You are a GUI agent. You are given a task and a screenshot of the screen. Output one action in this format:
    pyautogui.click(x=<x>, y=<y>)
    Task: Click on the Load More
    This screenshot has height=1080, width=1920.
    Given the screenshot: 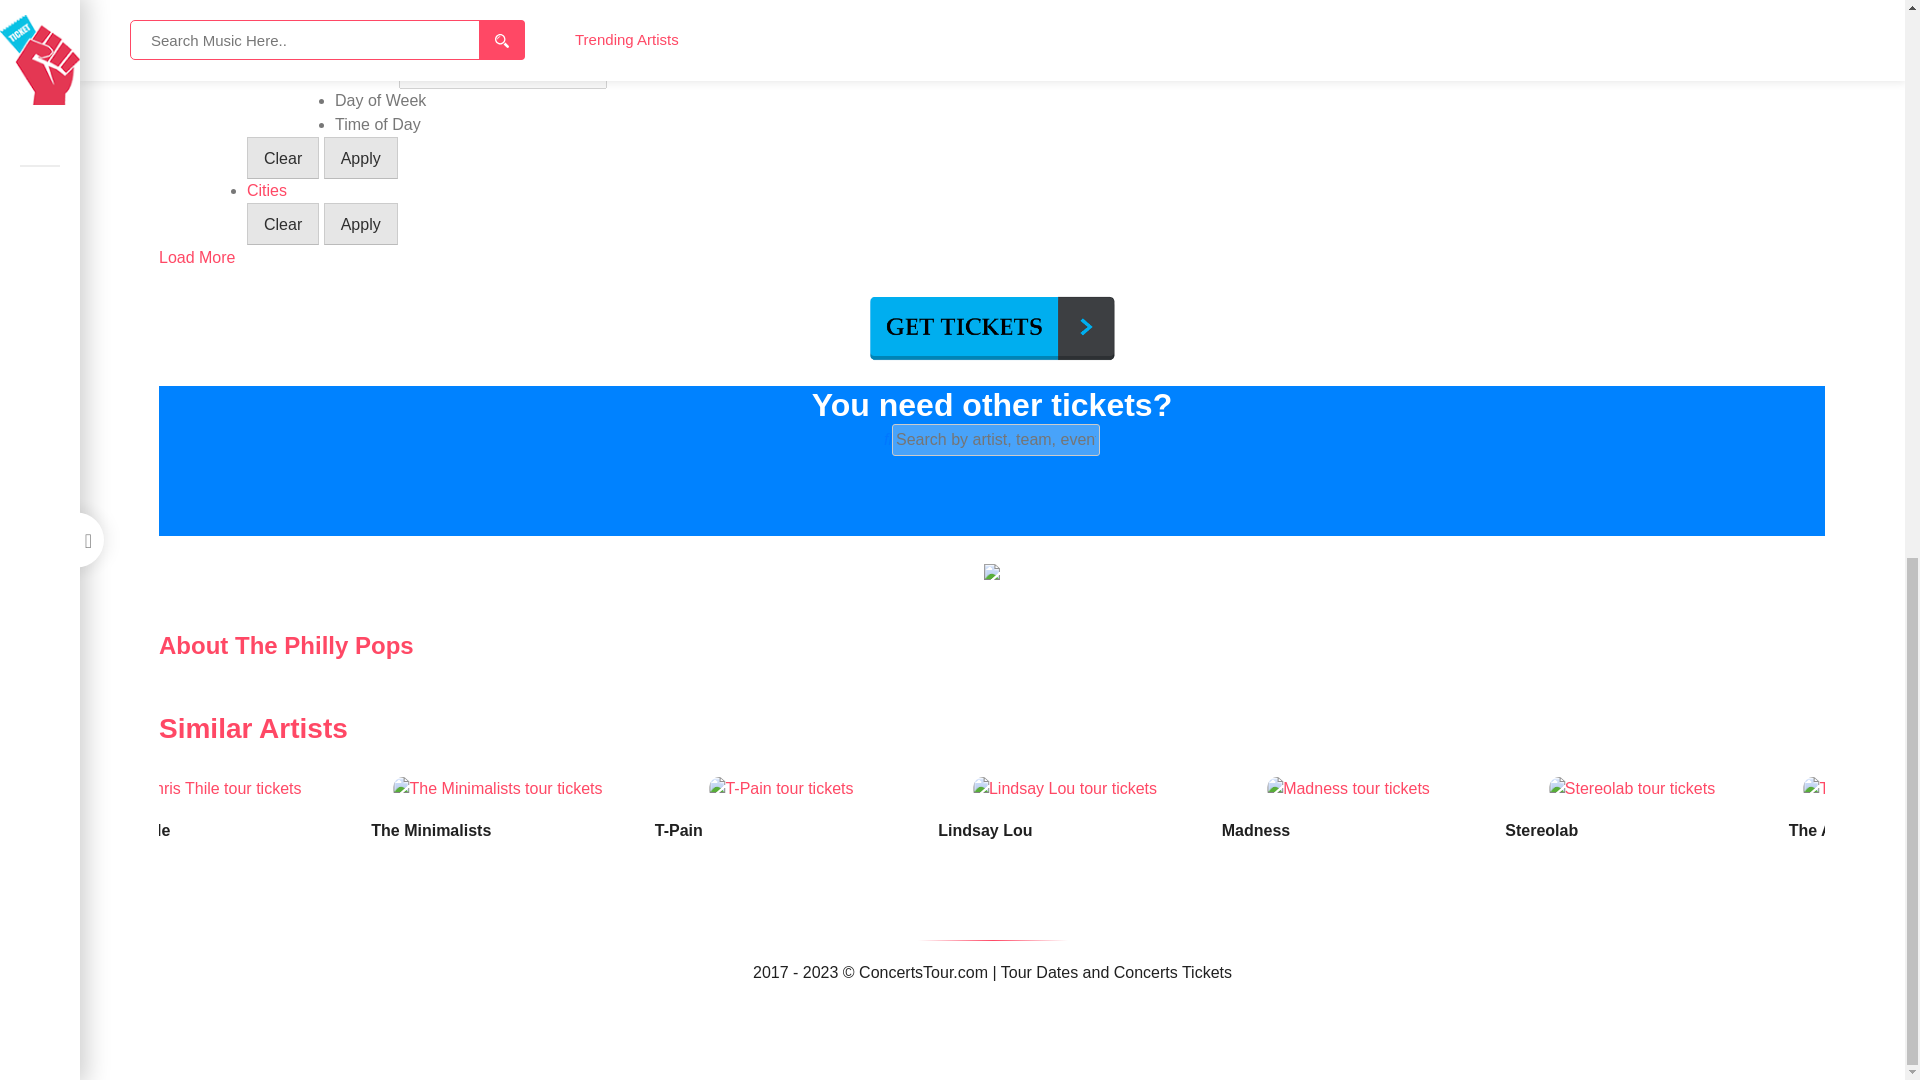 What is the action you would take?
    pyautogui.click(x=198, y=257)
    